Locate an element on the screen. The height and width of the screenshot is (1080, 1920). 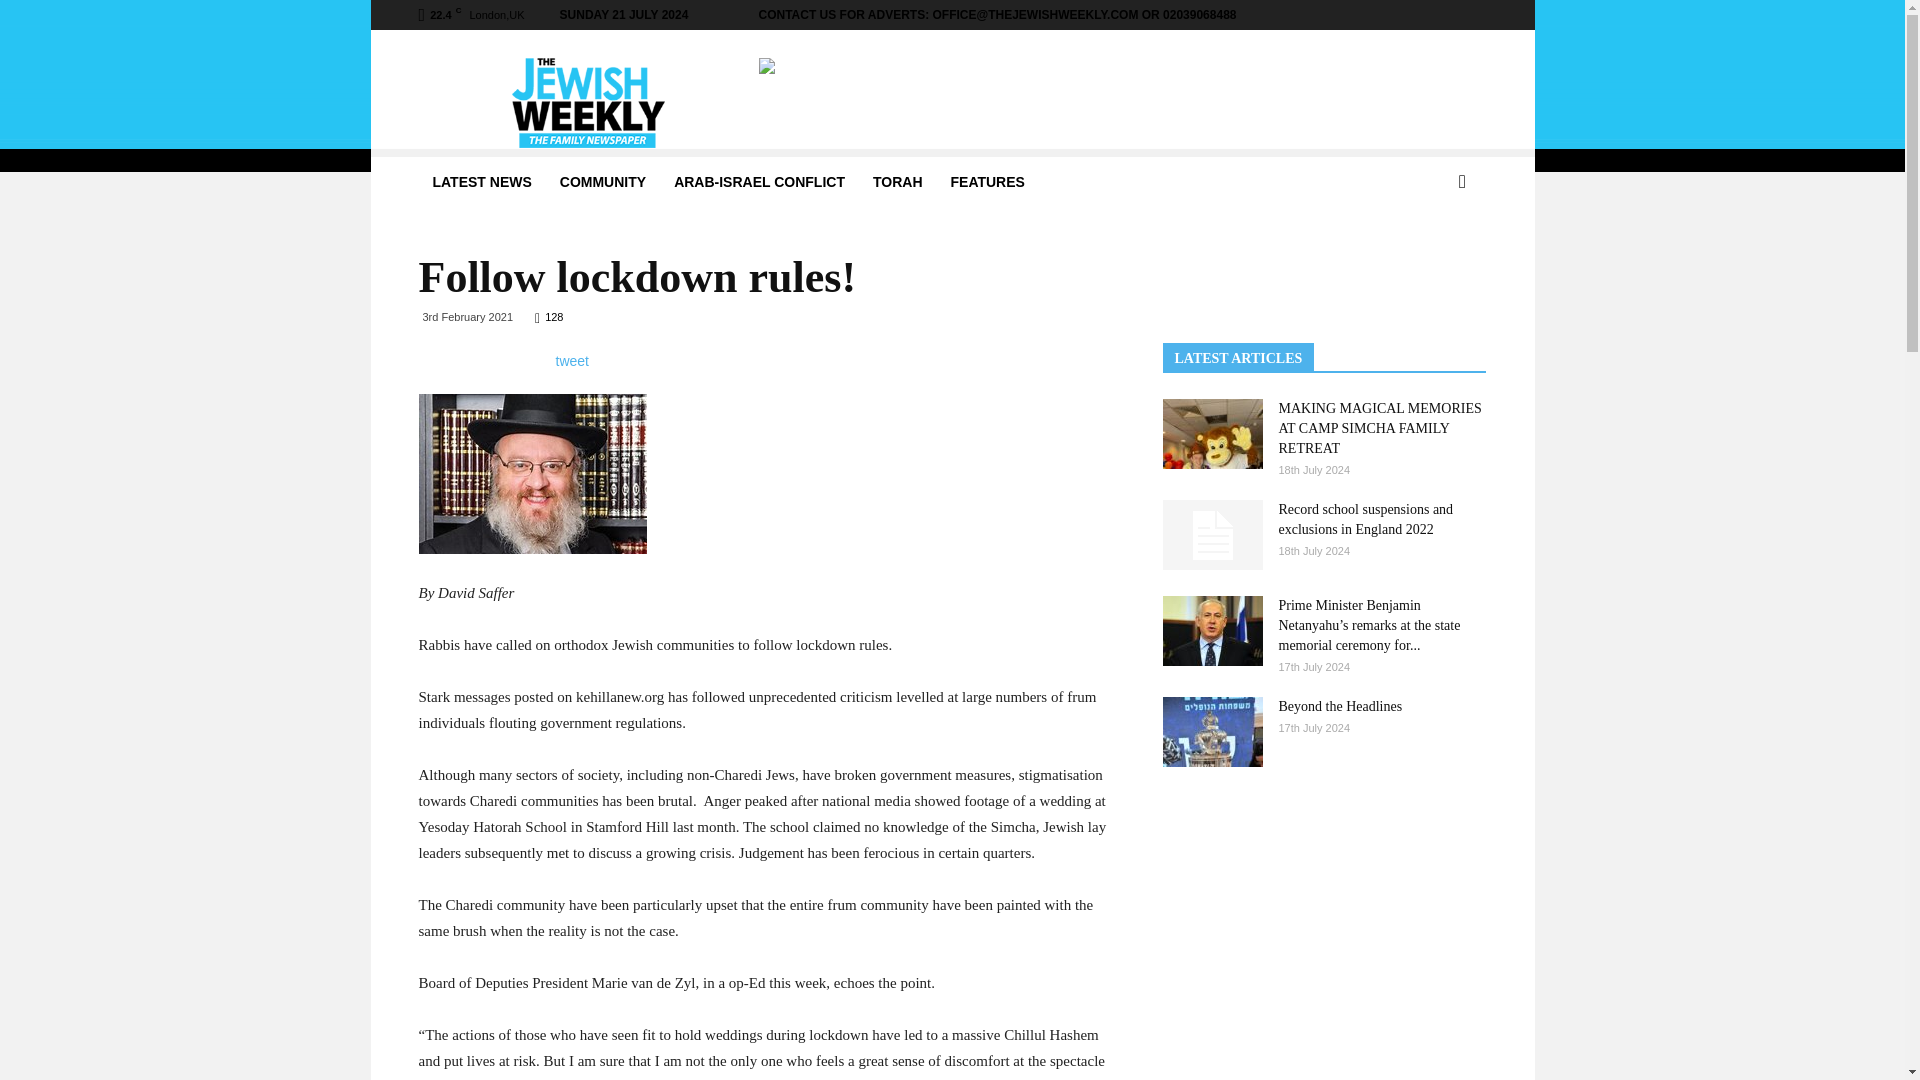
TORAH is located at coordinates (897, 182).